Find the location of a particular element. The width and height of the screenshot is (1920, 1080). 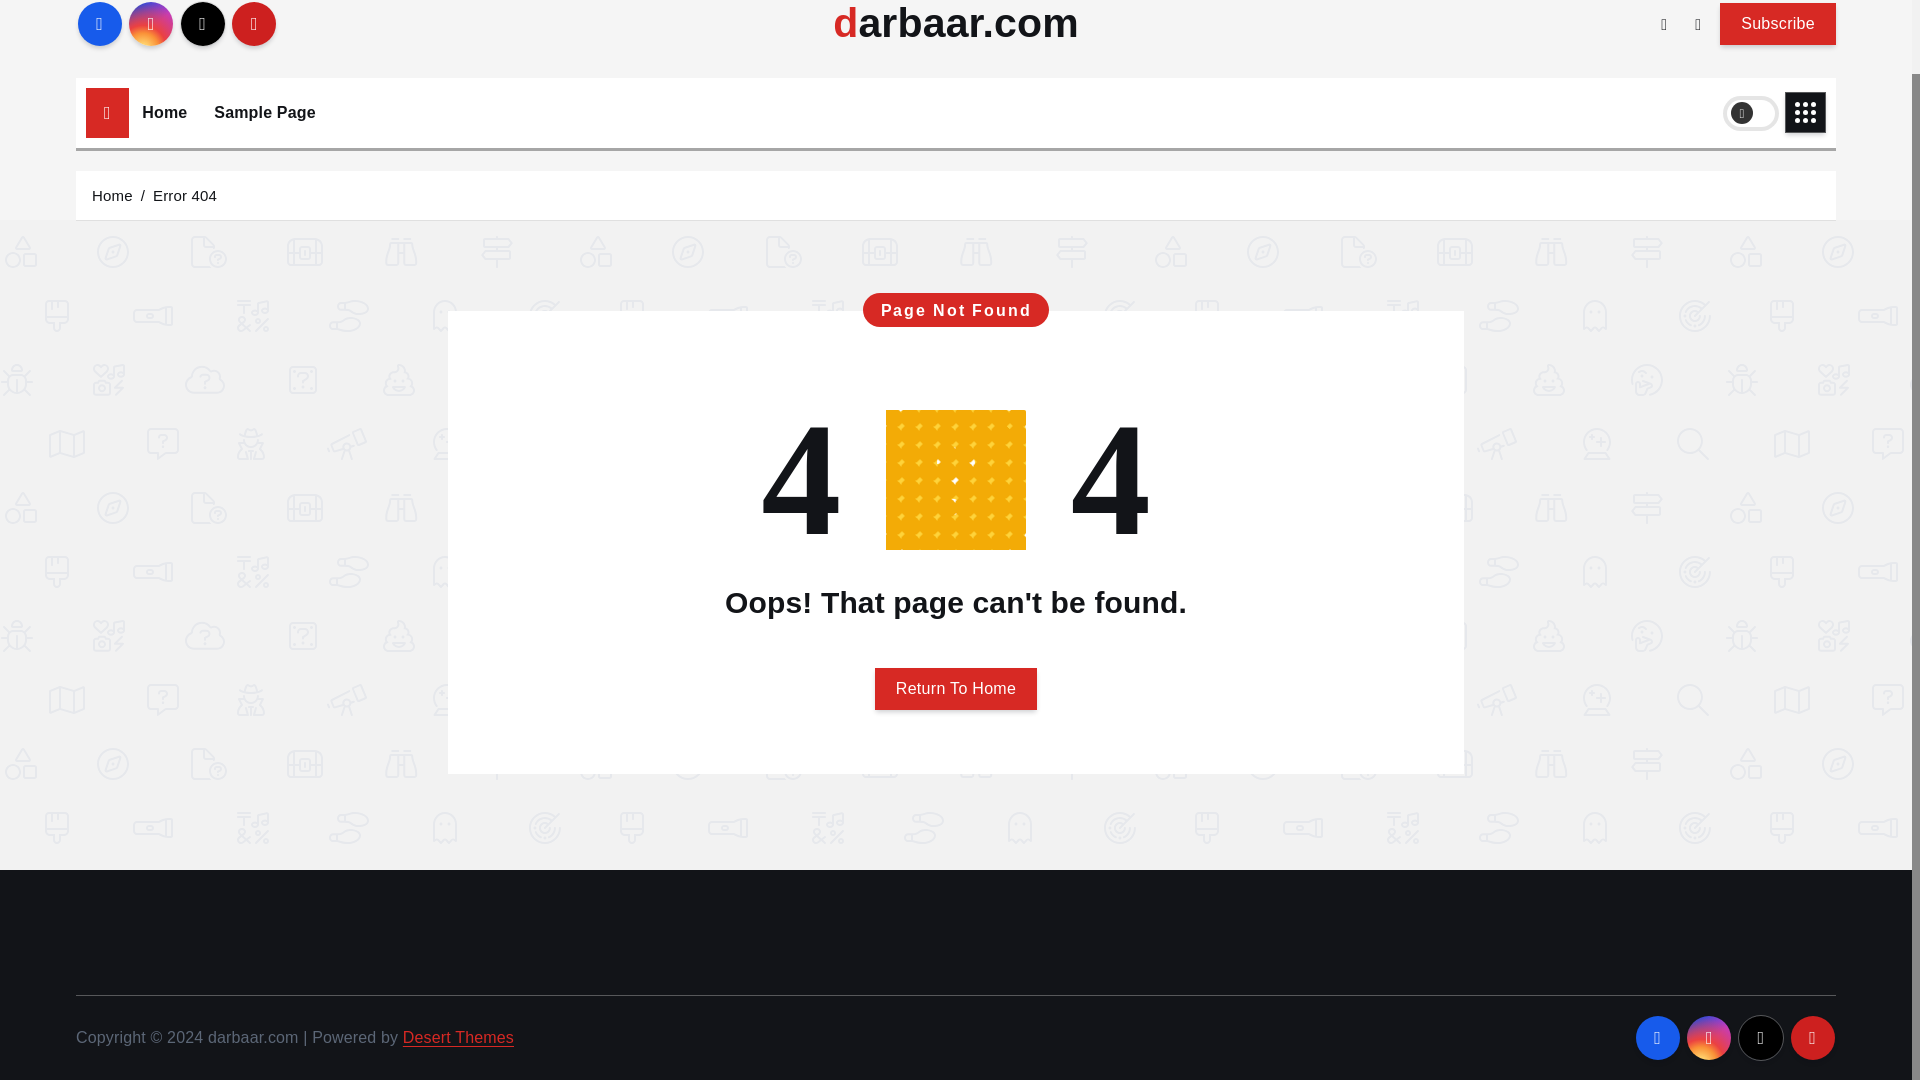

Return To Home is located at coordinates (956, 688).